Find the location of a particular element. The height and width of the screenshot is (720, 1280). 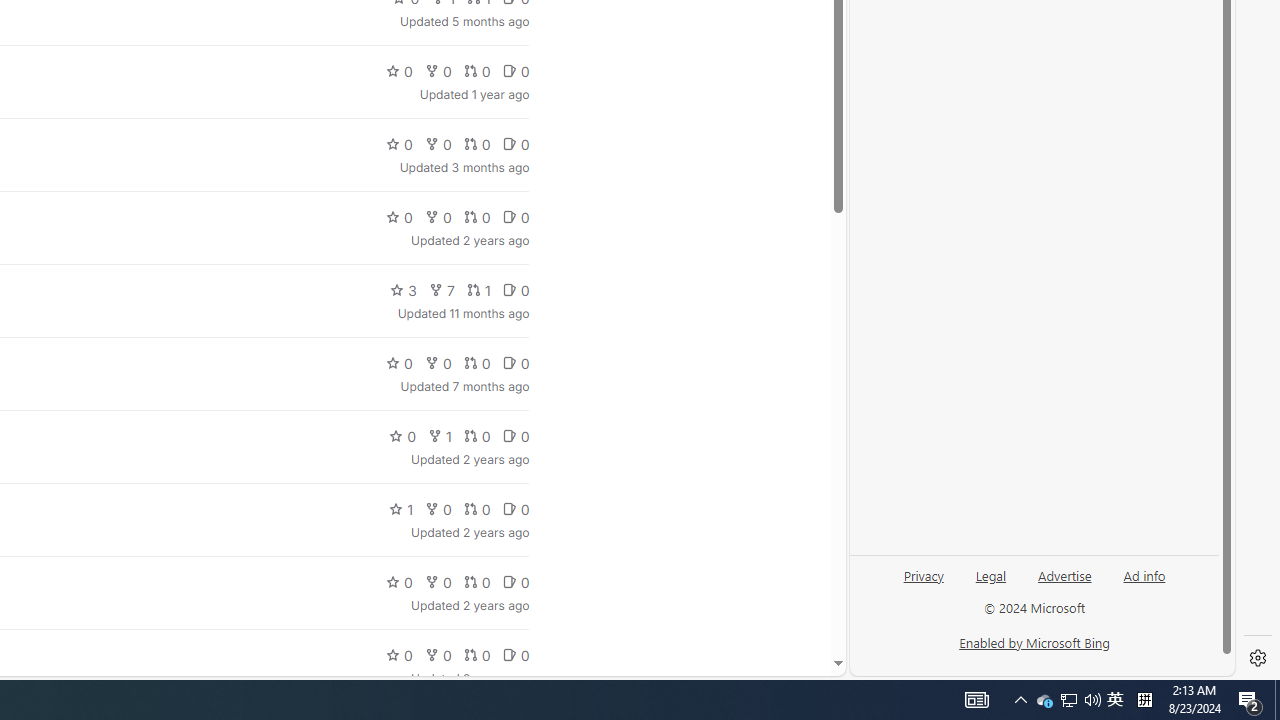

1 is located at coordinates (401, 508).